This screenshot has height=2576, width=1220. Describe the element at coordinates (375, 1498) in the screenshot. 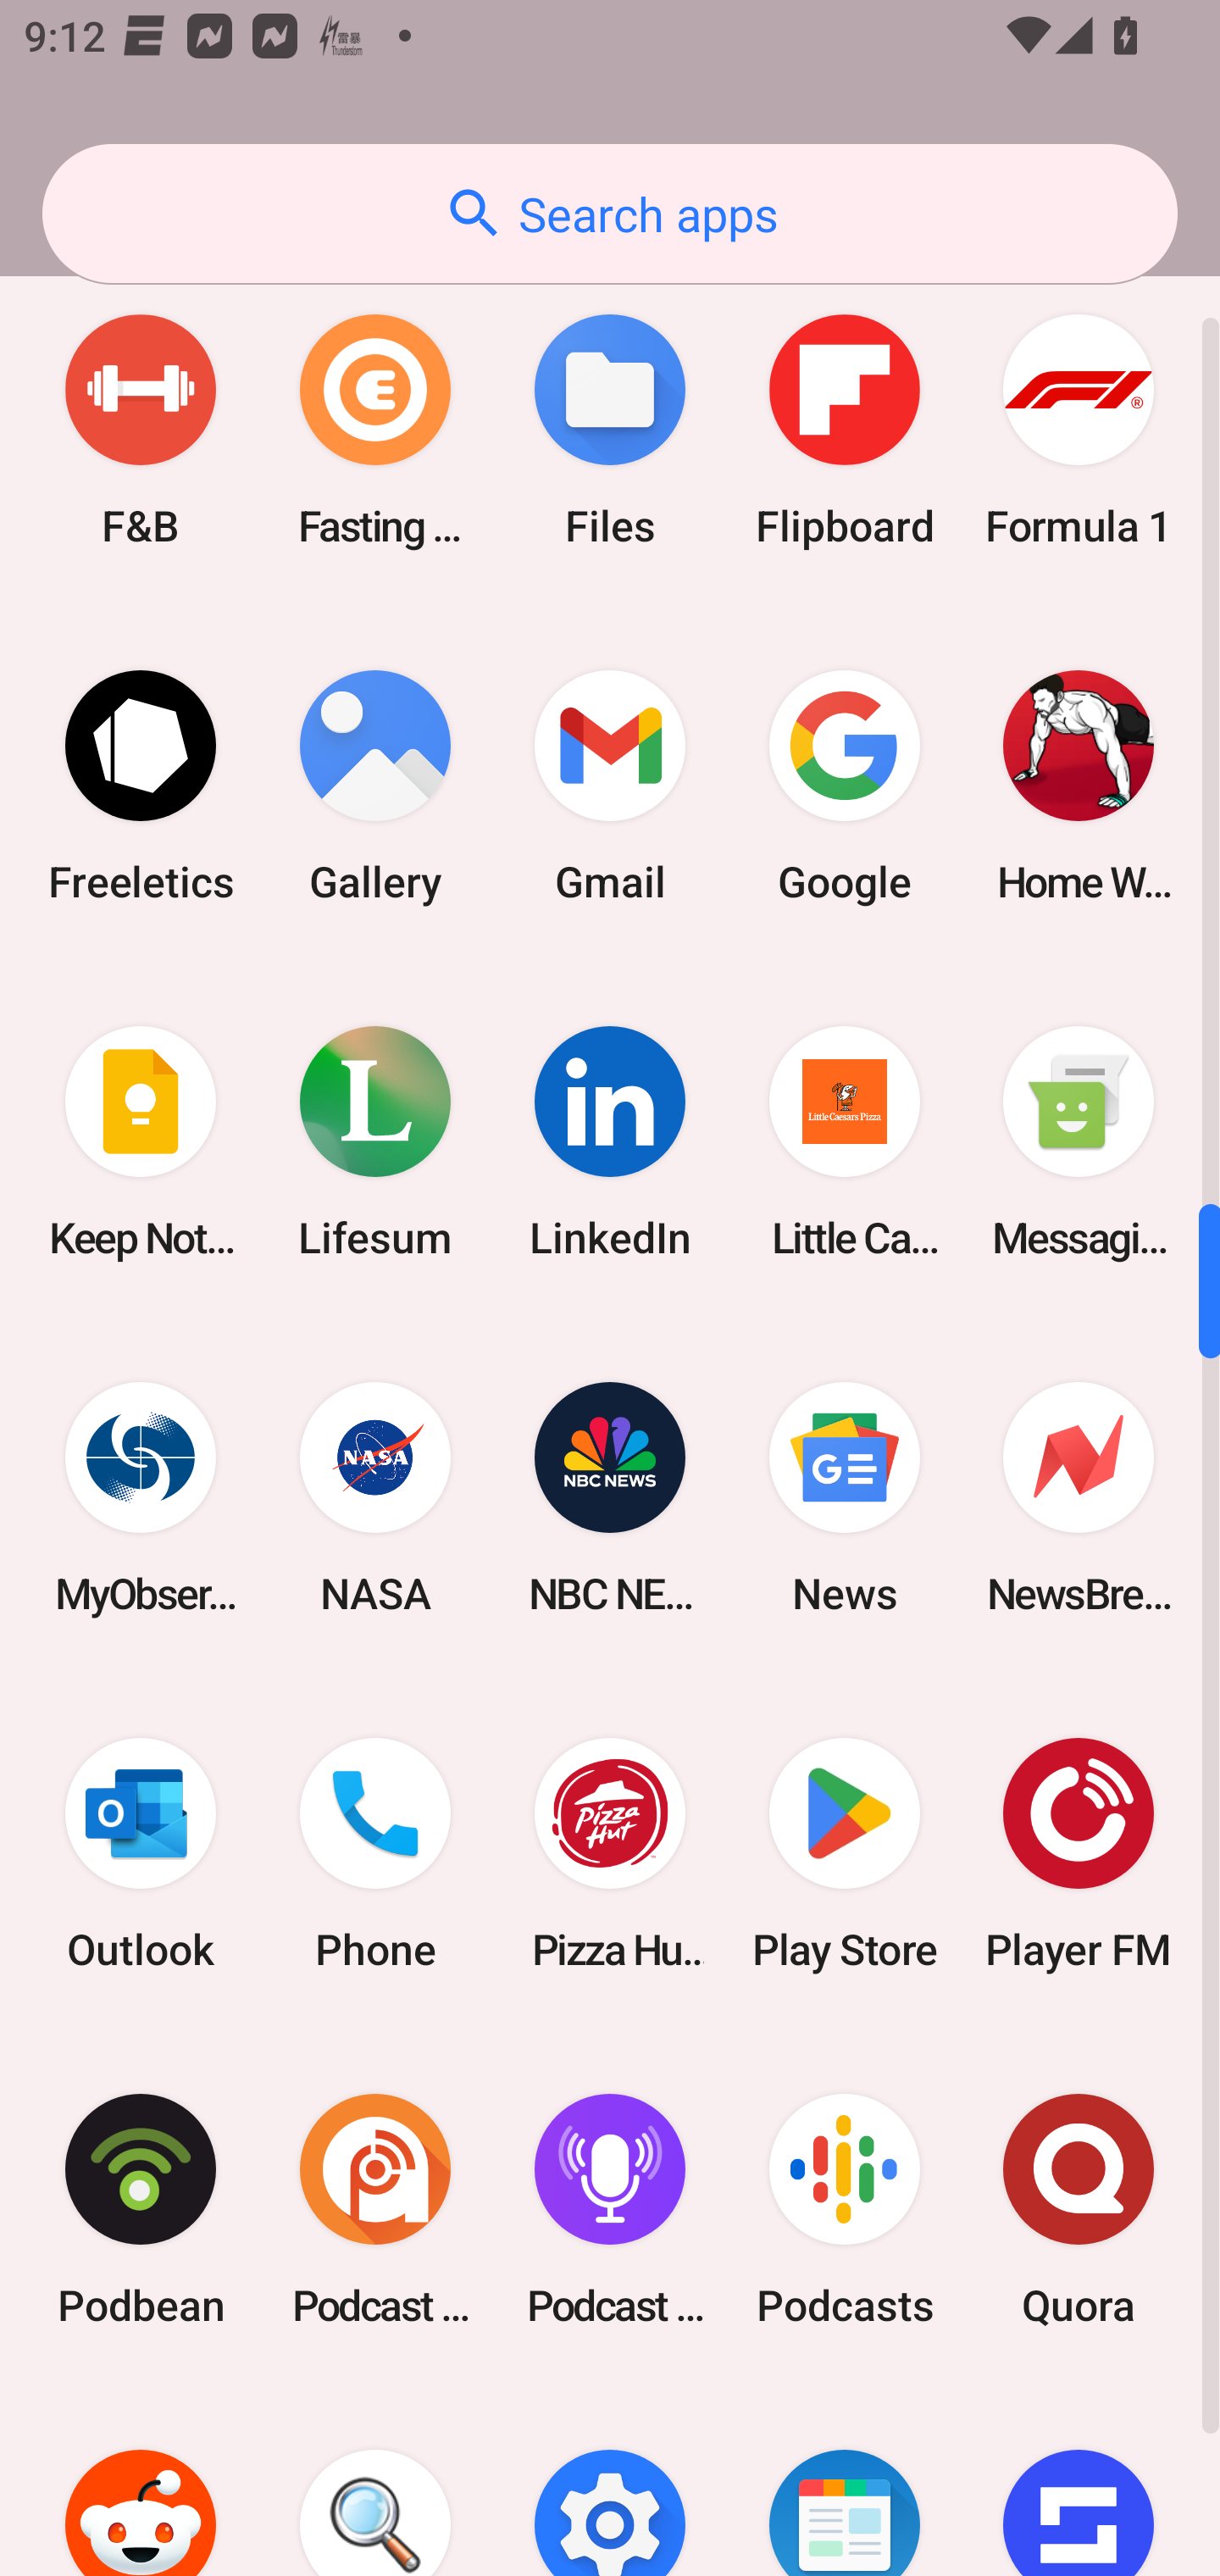

I see `NASA` at that location.